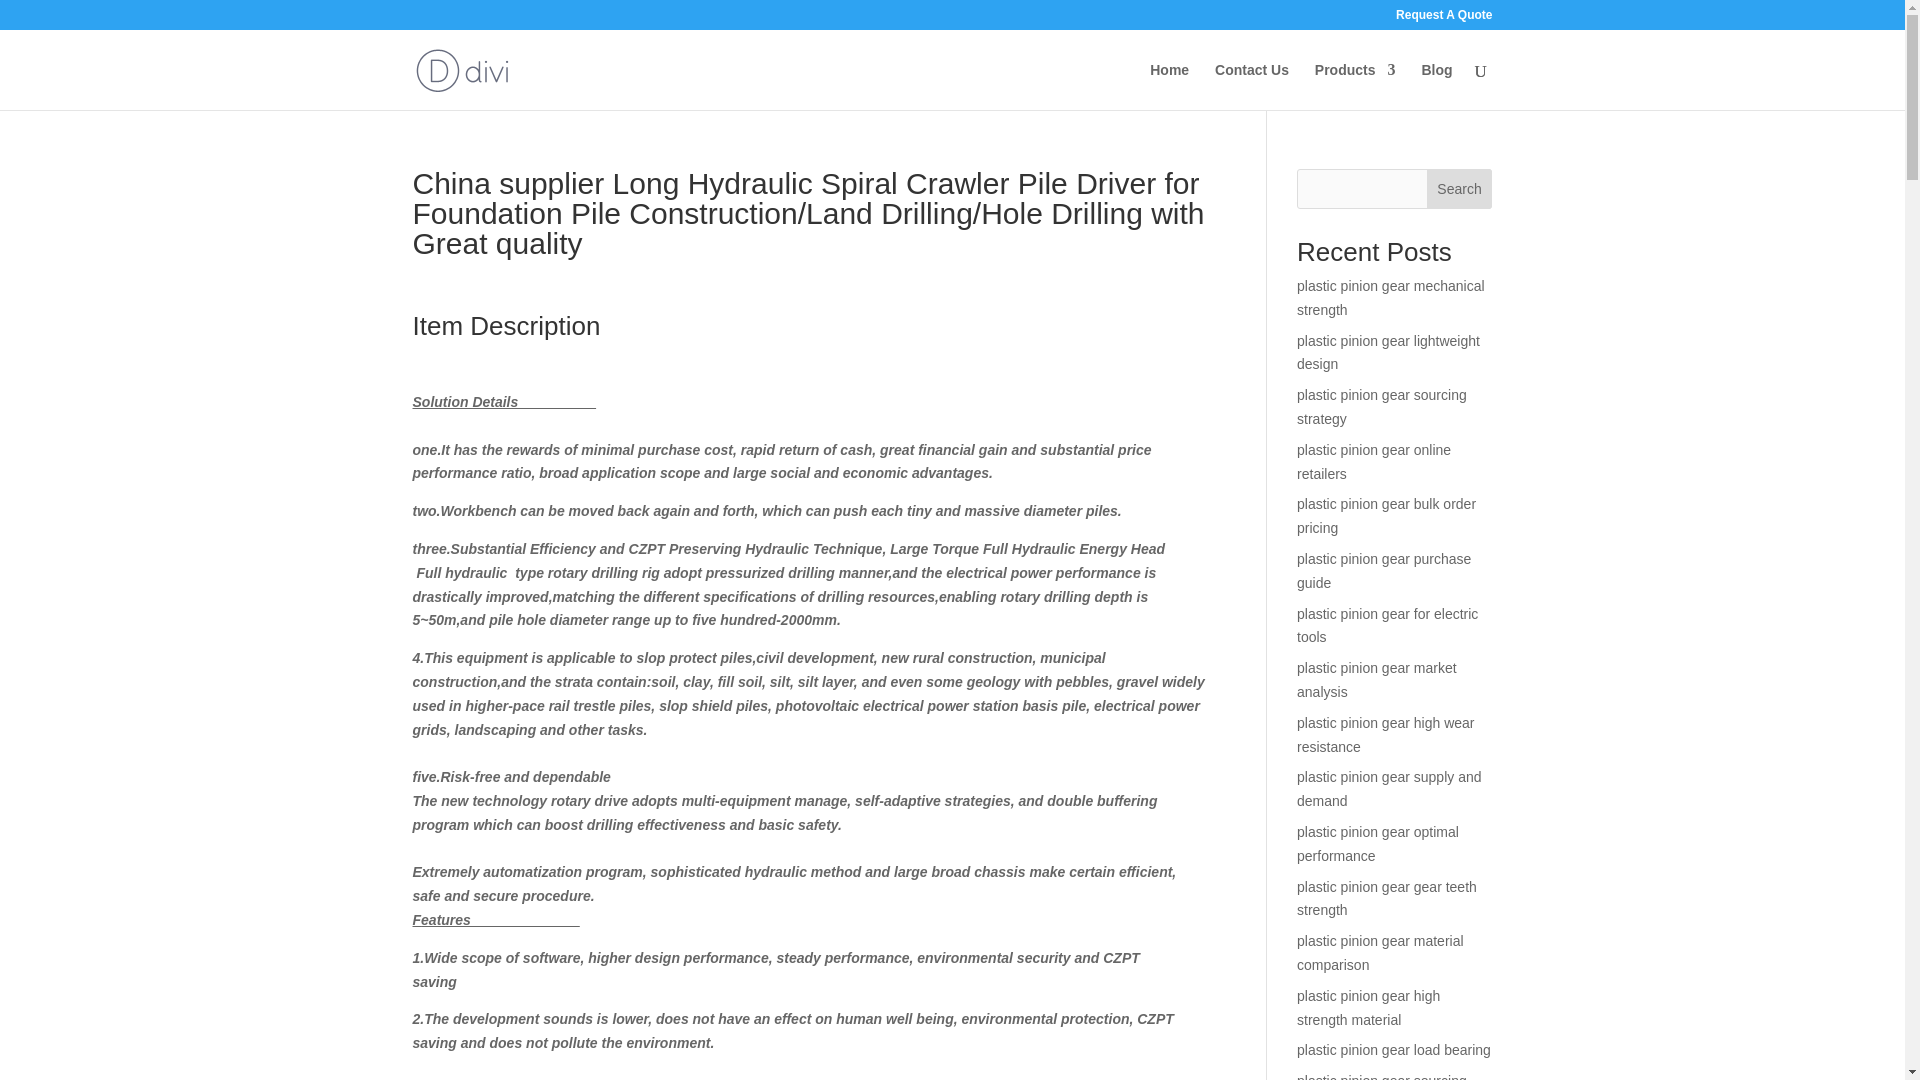 Image resolution: width=1920 pixels, height=1080 pixels. Describe the element at coordinates (1388, 352) in the screenshot. I see `plastic pinion gear lightweight design` at that location.